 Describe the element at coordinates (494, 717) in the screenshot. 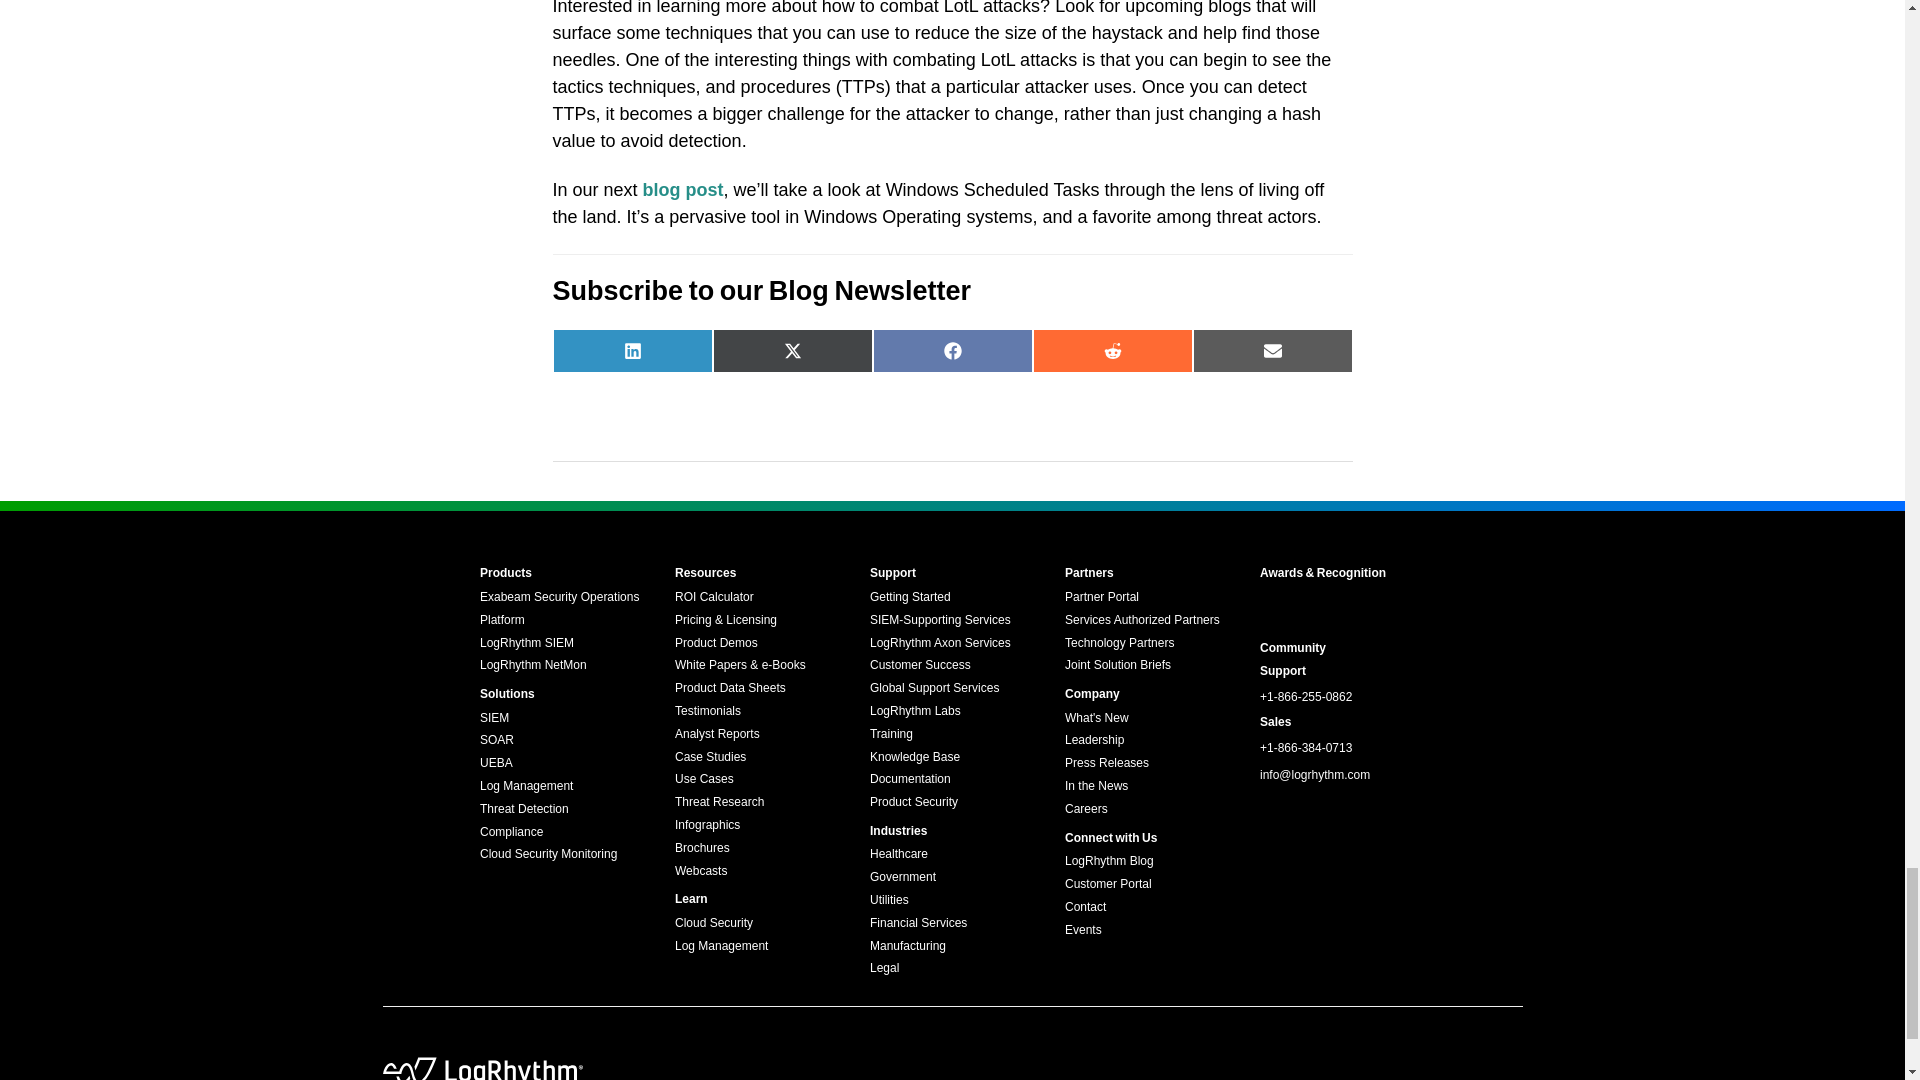

I see `Security Information and Event Management` at that location.